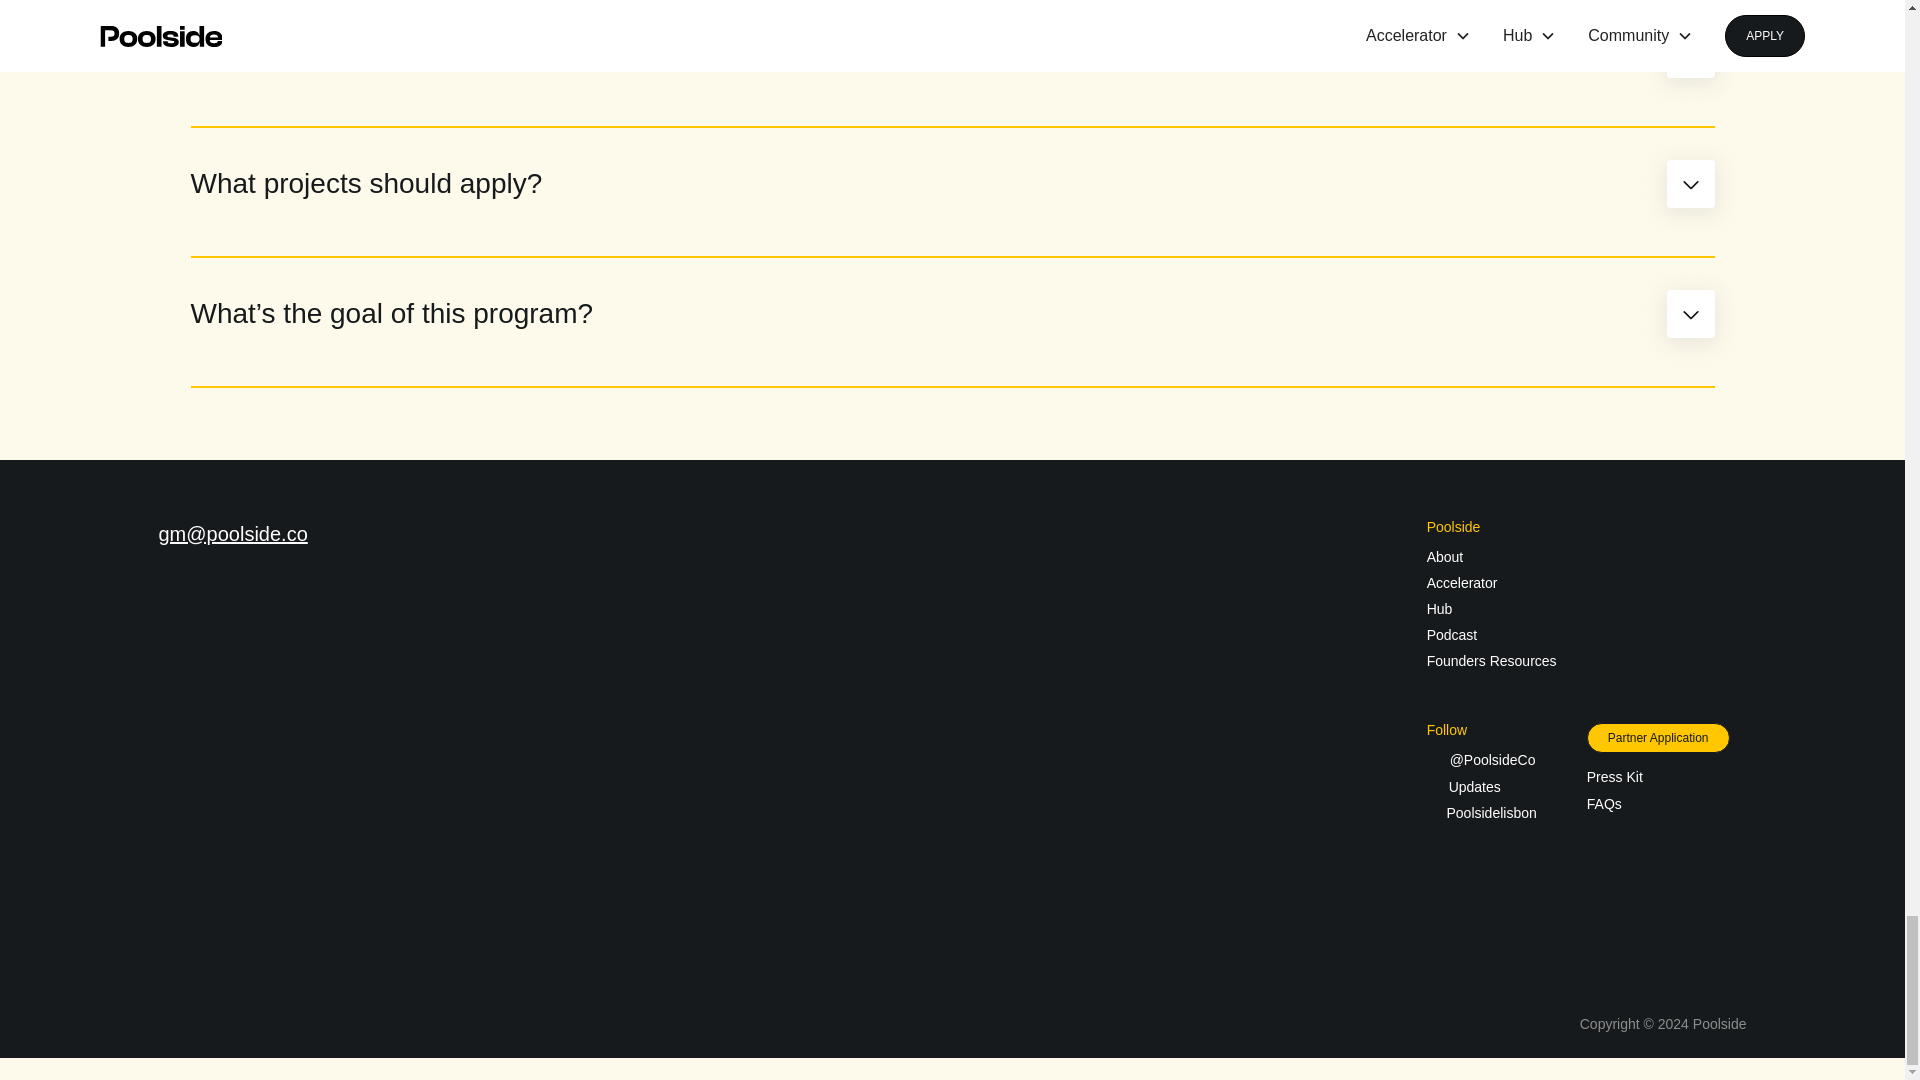 This screenshot has width=1920, height=1080. I want to click on Hub, so click(1440, 608).